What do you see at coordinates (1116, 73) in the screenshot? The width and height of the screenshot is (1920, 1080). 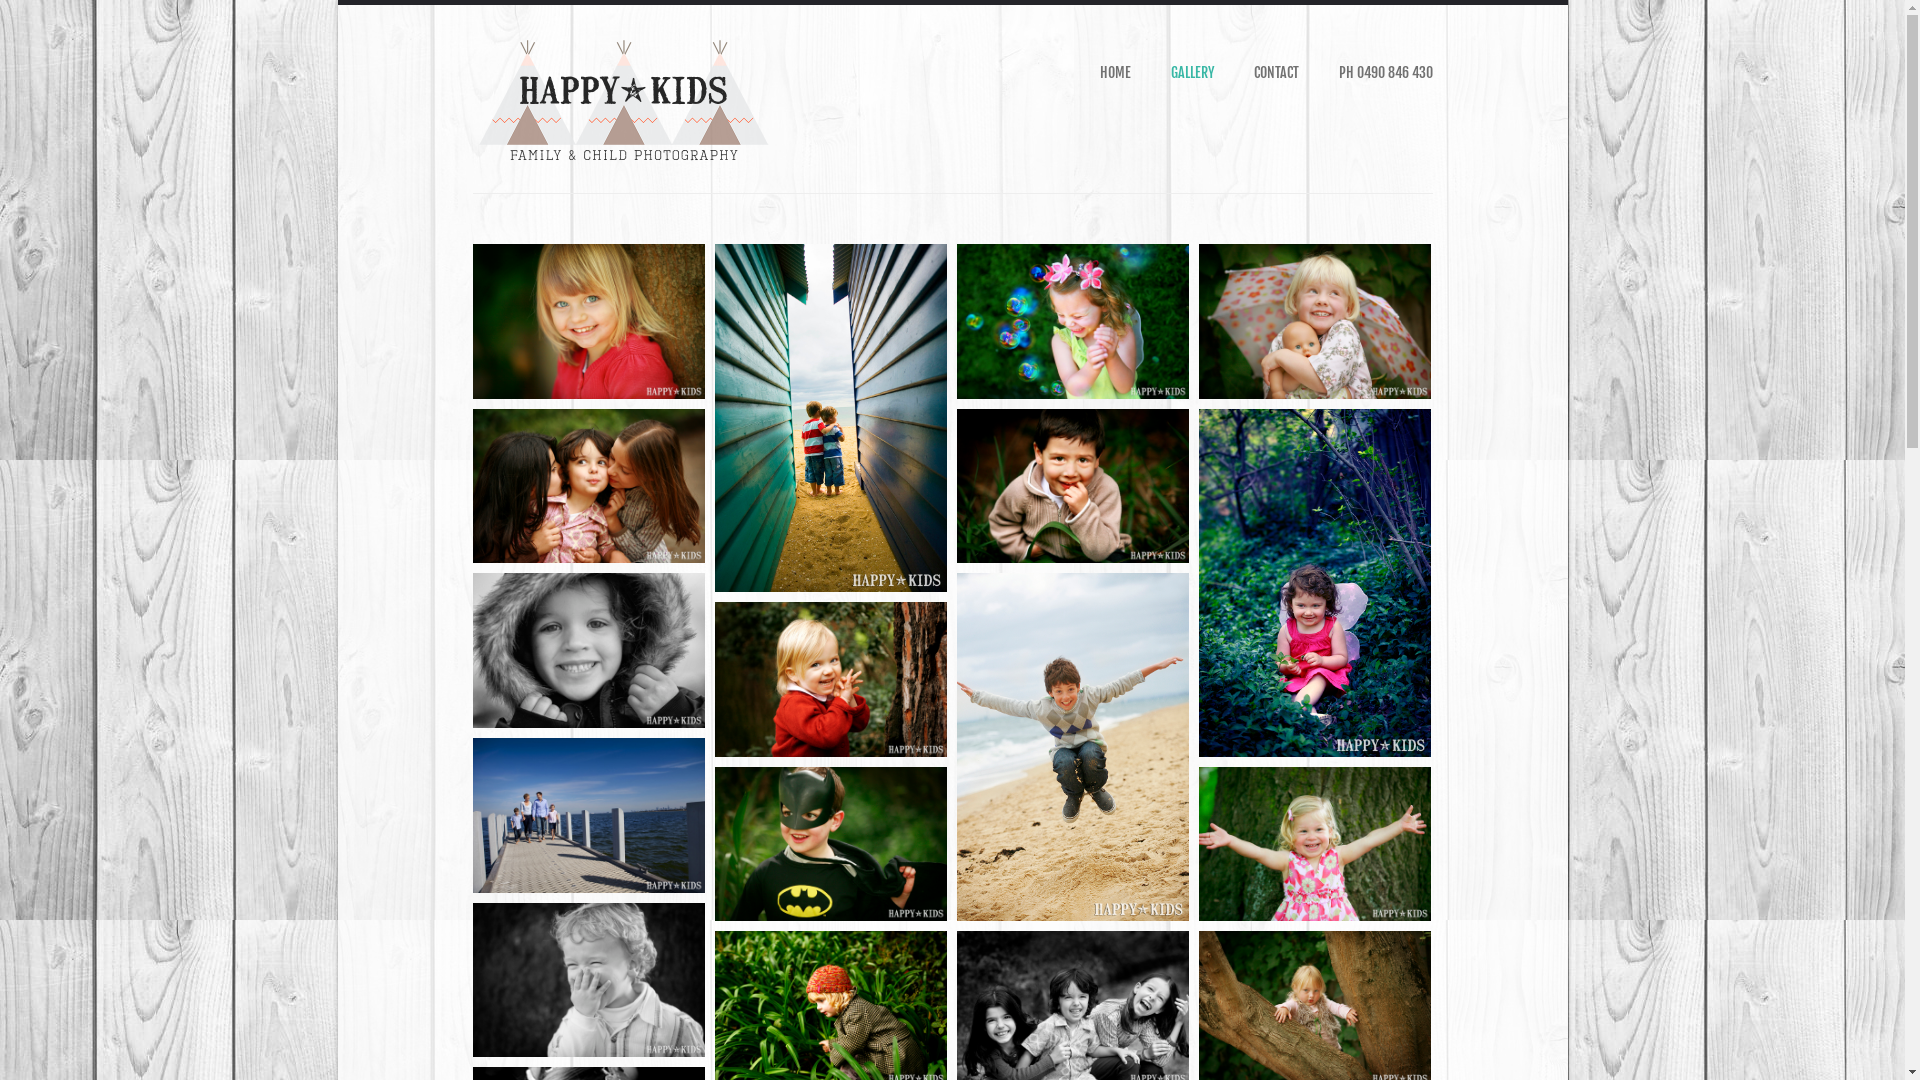 I see `HOME` at bounding box center [1116, 73].